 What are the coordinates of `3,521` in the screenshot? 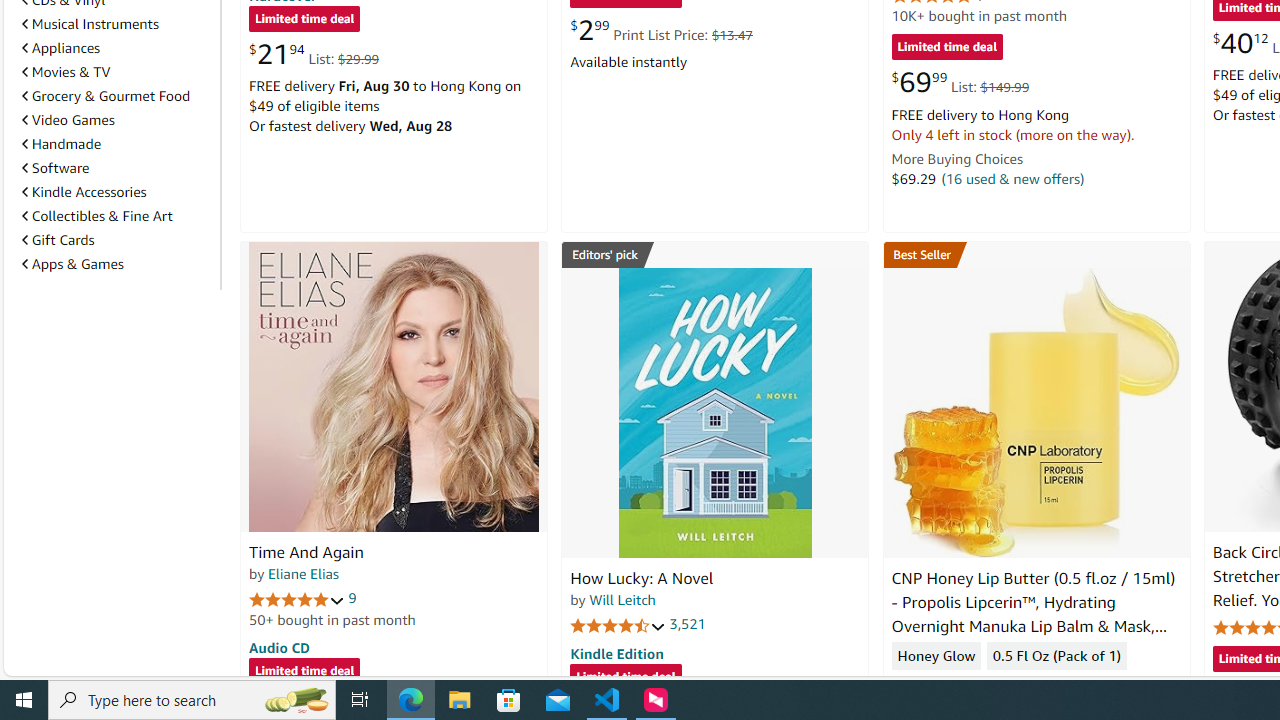 It's located at (688, 624).